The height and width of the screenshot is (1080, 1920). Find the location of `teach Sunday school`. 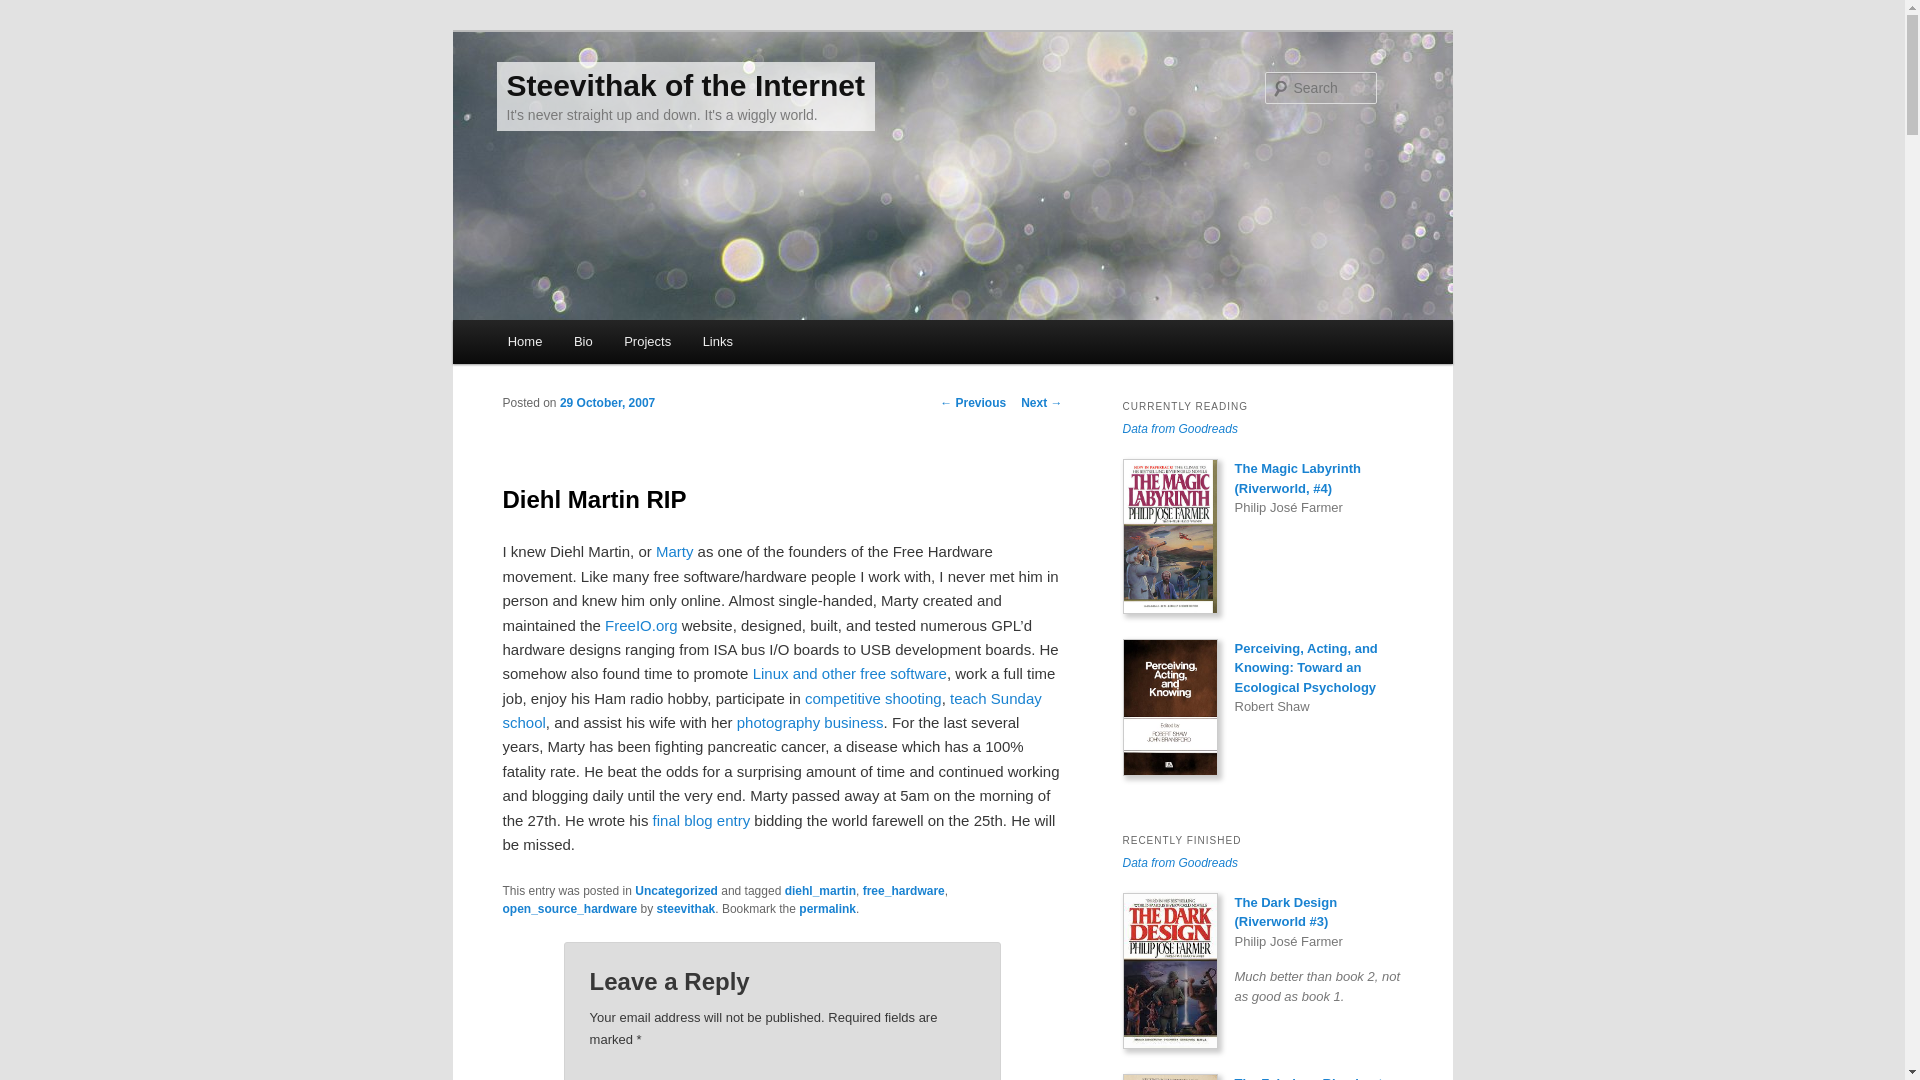

teach Sunday school is located at coordinates (770, 710).